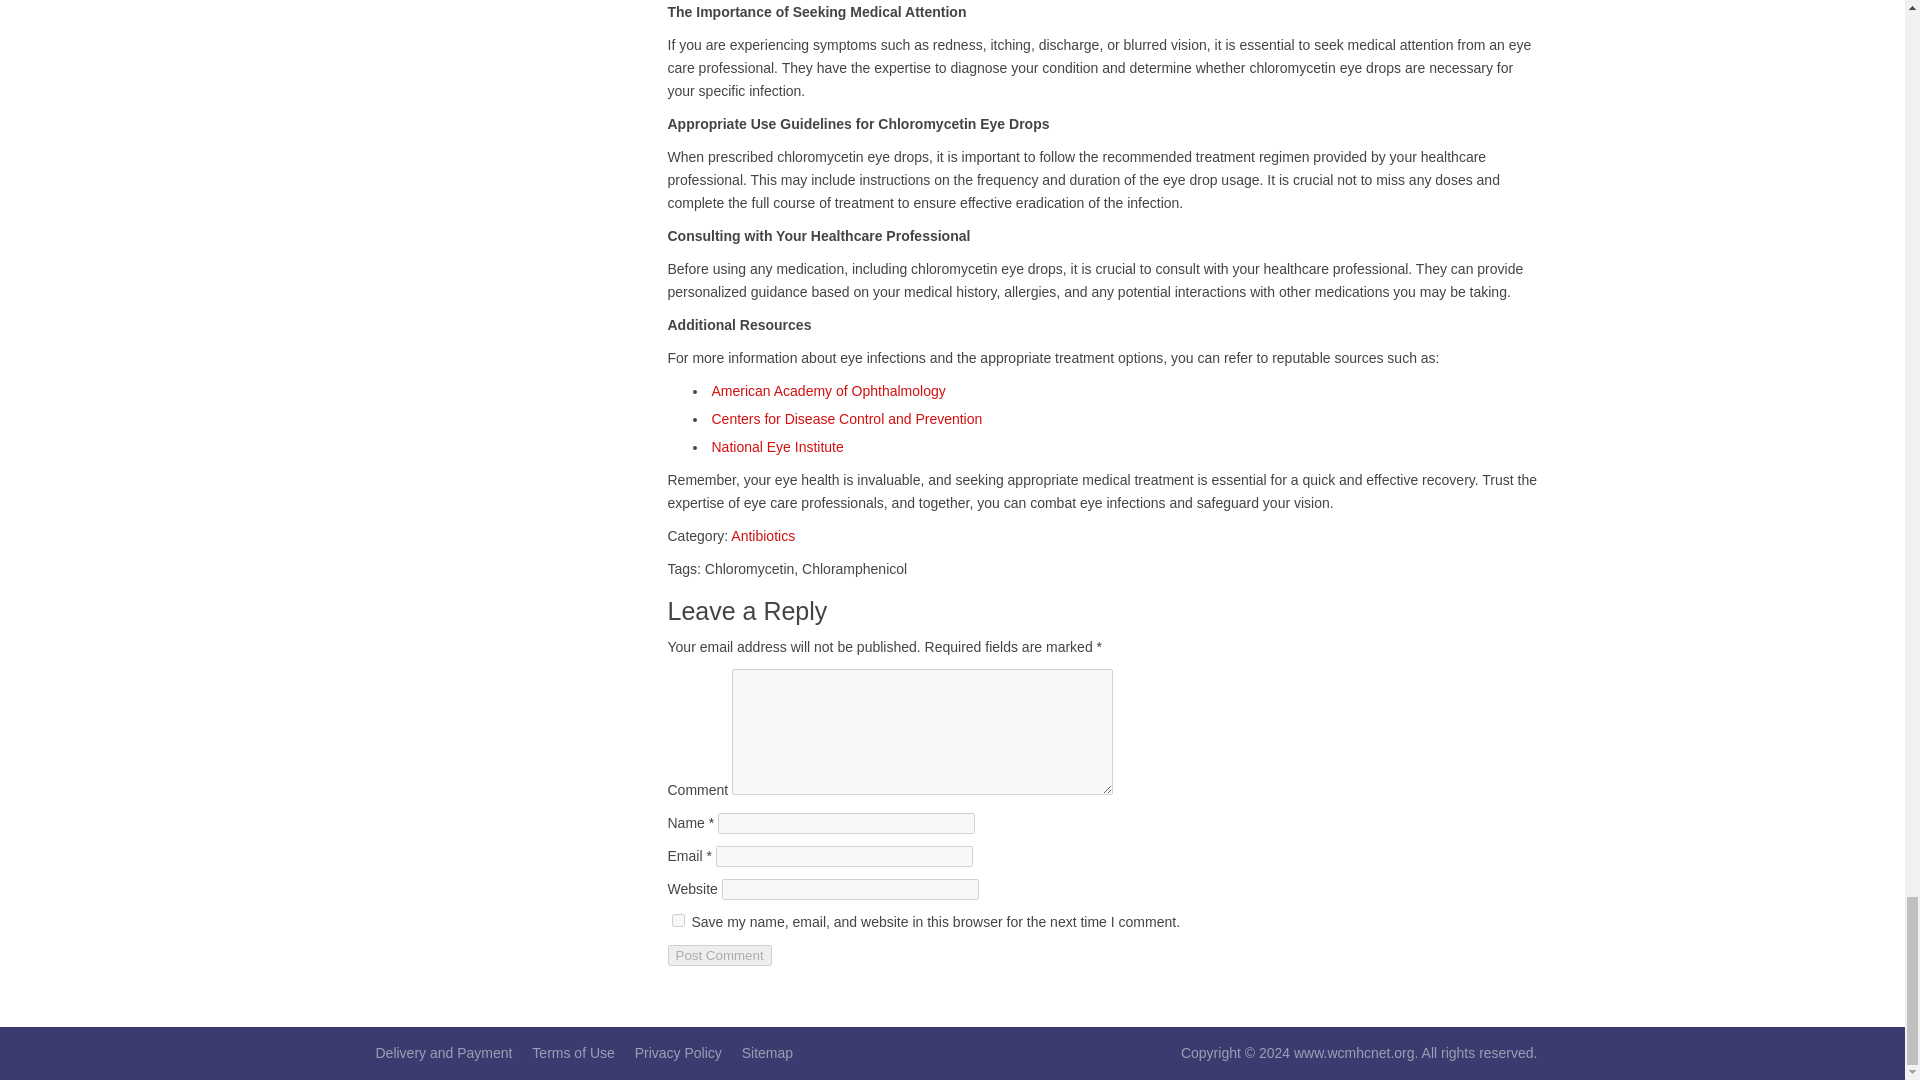 The width and height of the screenshot is (1920, 1080). I want to click on yes, so click(678, 920).